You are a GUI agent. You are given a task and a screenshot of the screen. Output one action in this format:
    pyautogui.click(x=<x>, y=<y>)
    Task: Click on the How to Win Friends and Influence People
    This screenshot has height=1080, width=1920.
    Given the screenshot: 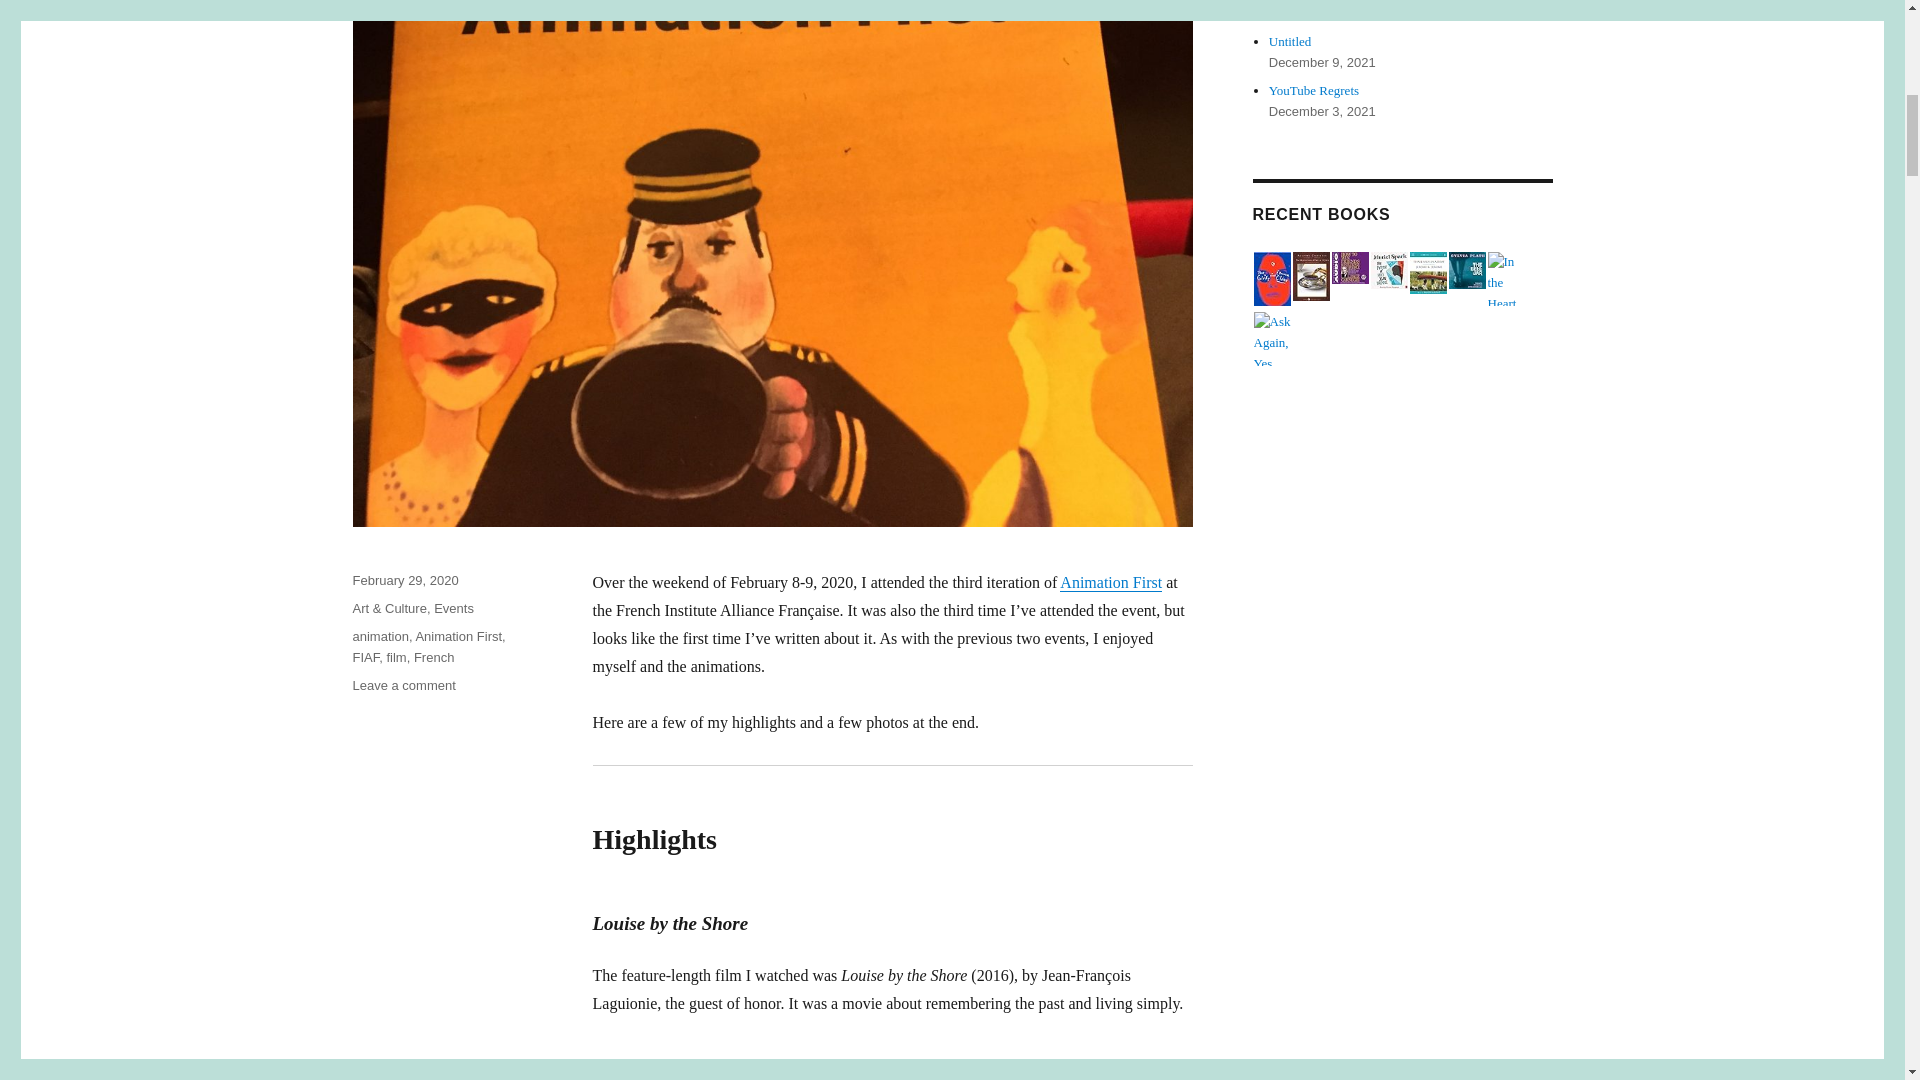 What is the action you would take?
    pyautogui.click(x=1350, y=268)
    